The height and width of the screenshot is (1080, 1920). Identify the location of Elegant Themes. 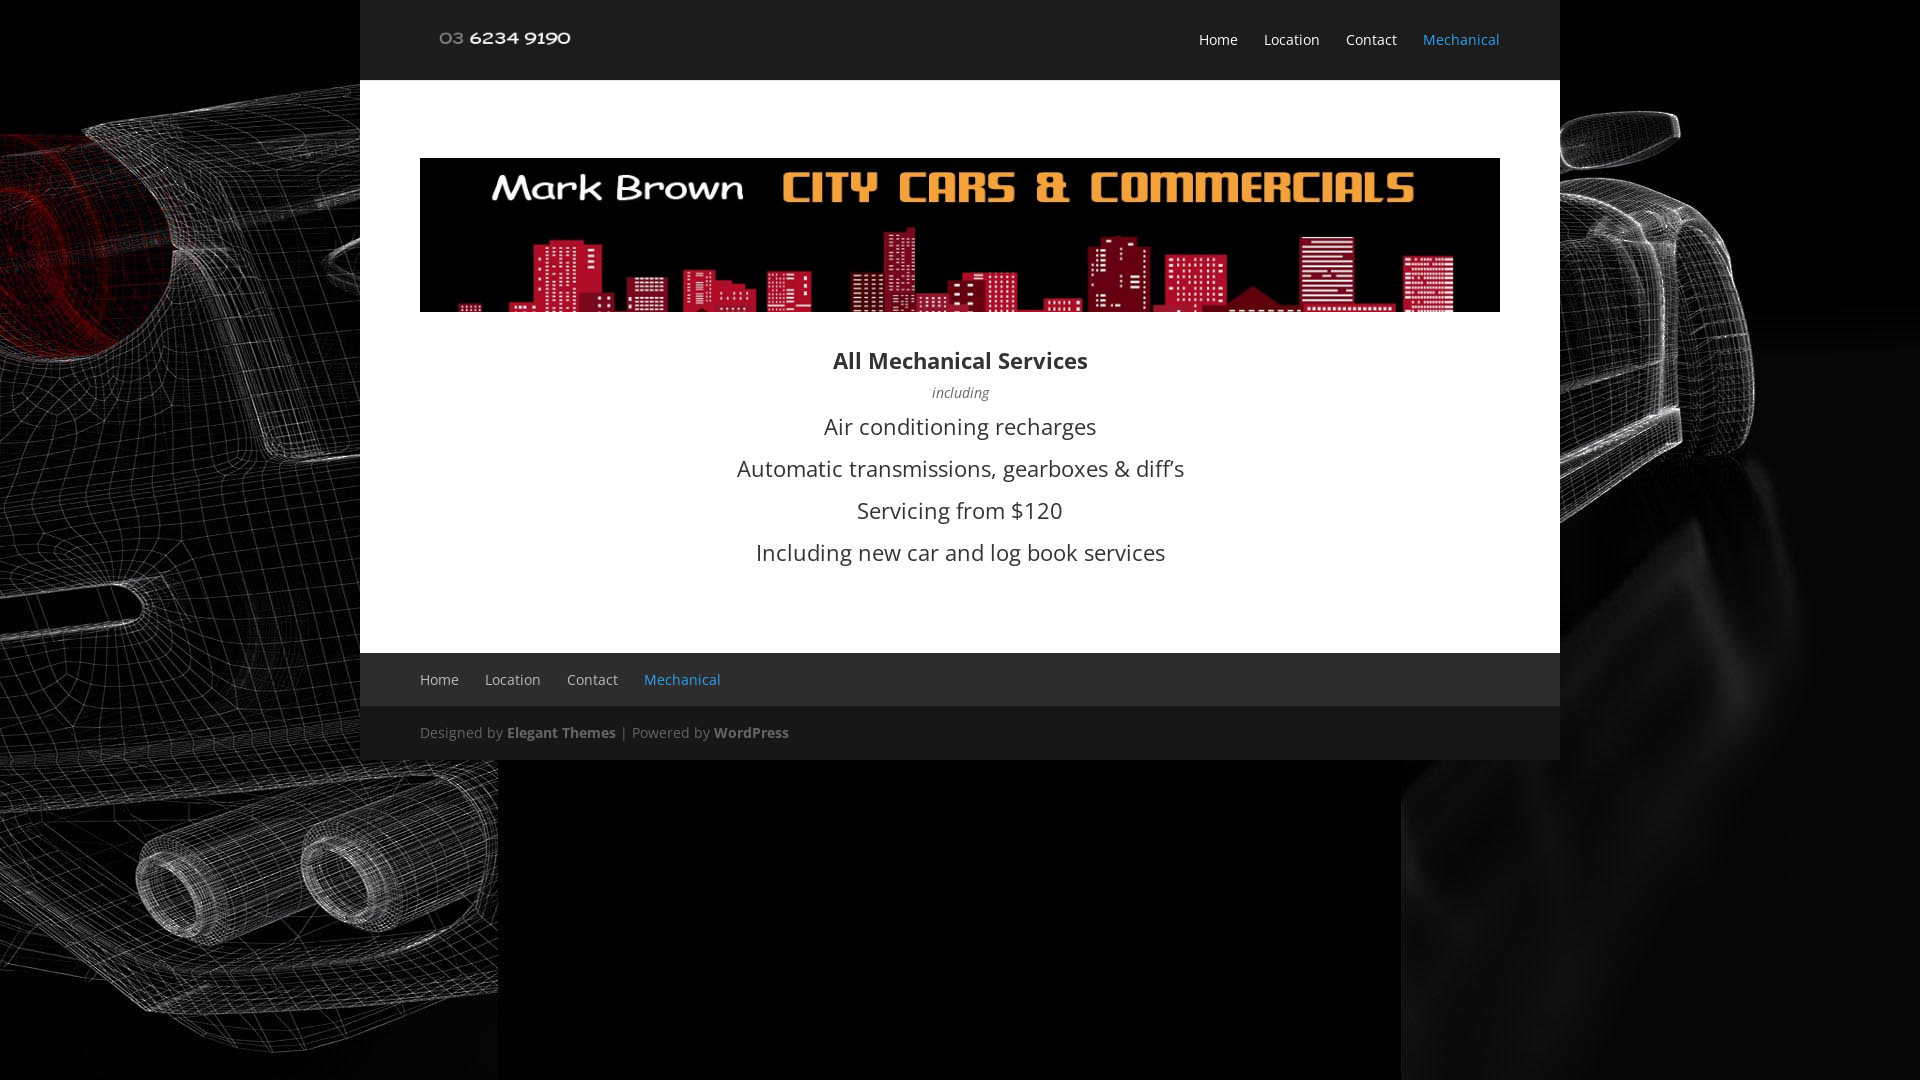
(561, 732).